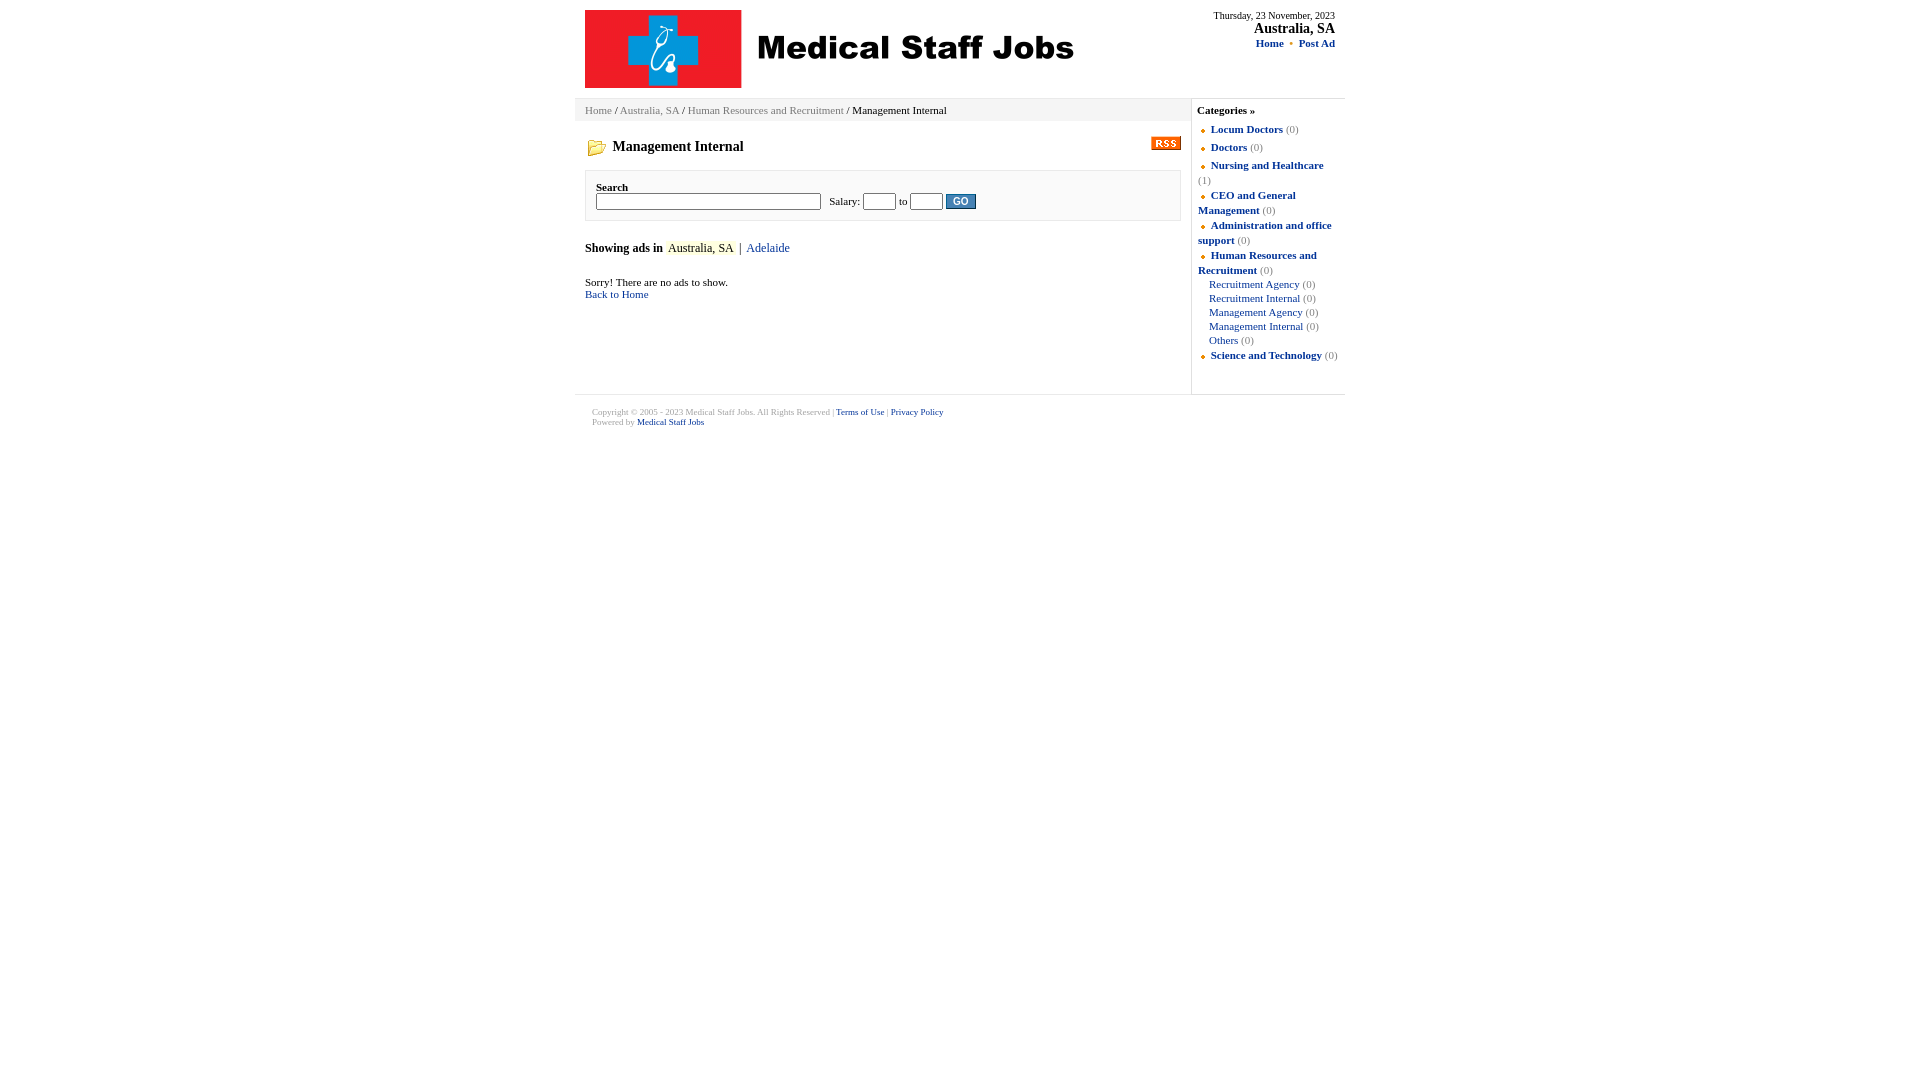  Describe the element at coordinates (1247, 129) in the screenshot. I see `Locum Doctors` at that location.